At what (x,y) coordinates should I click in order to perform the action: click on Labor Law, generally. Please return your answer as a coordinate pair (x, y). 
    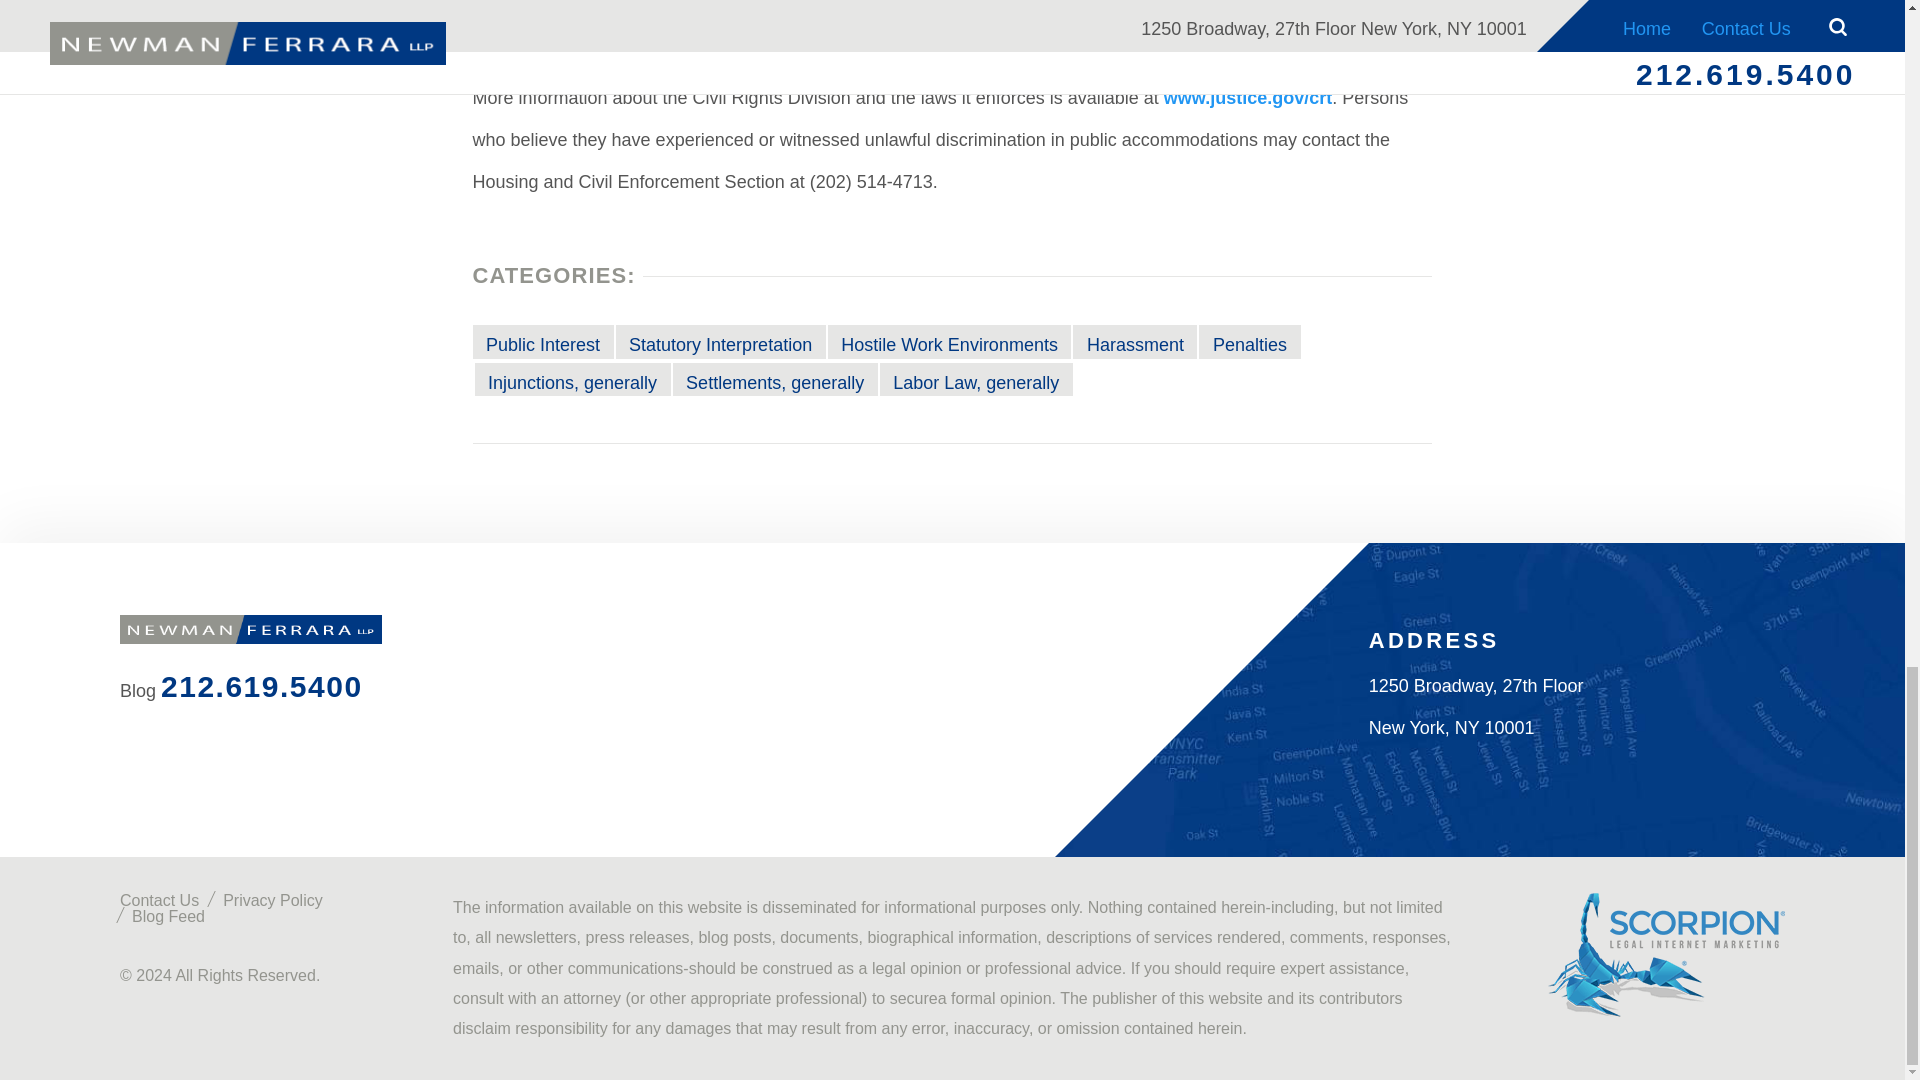
    Looking at the image, I should click on (976, 379).